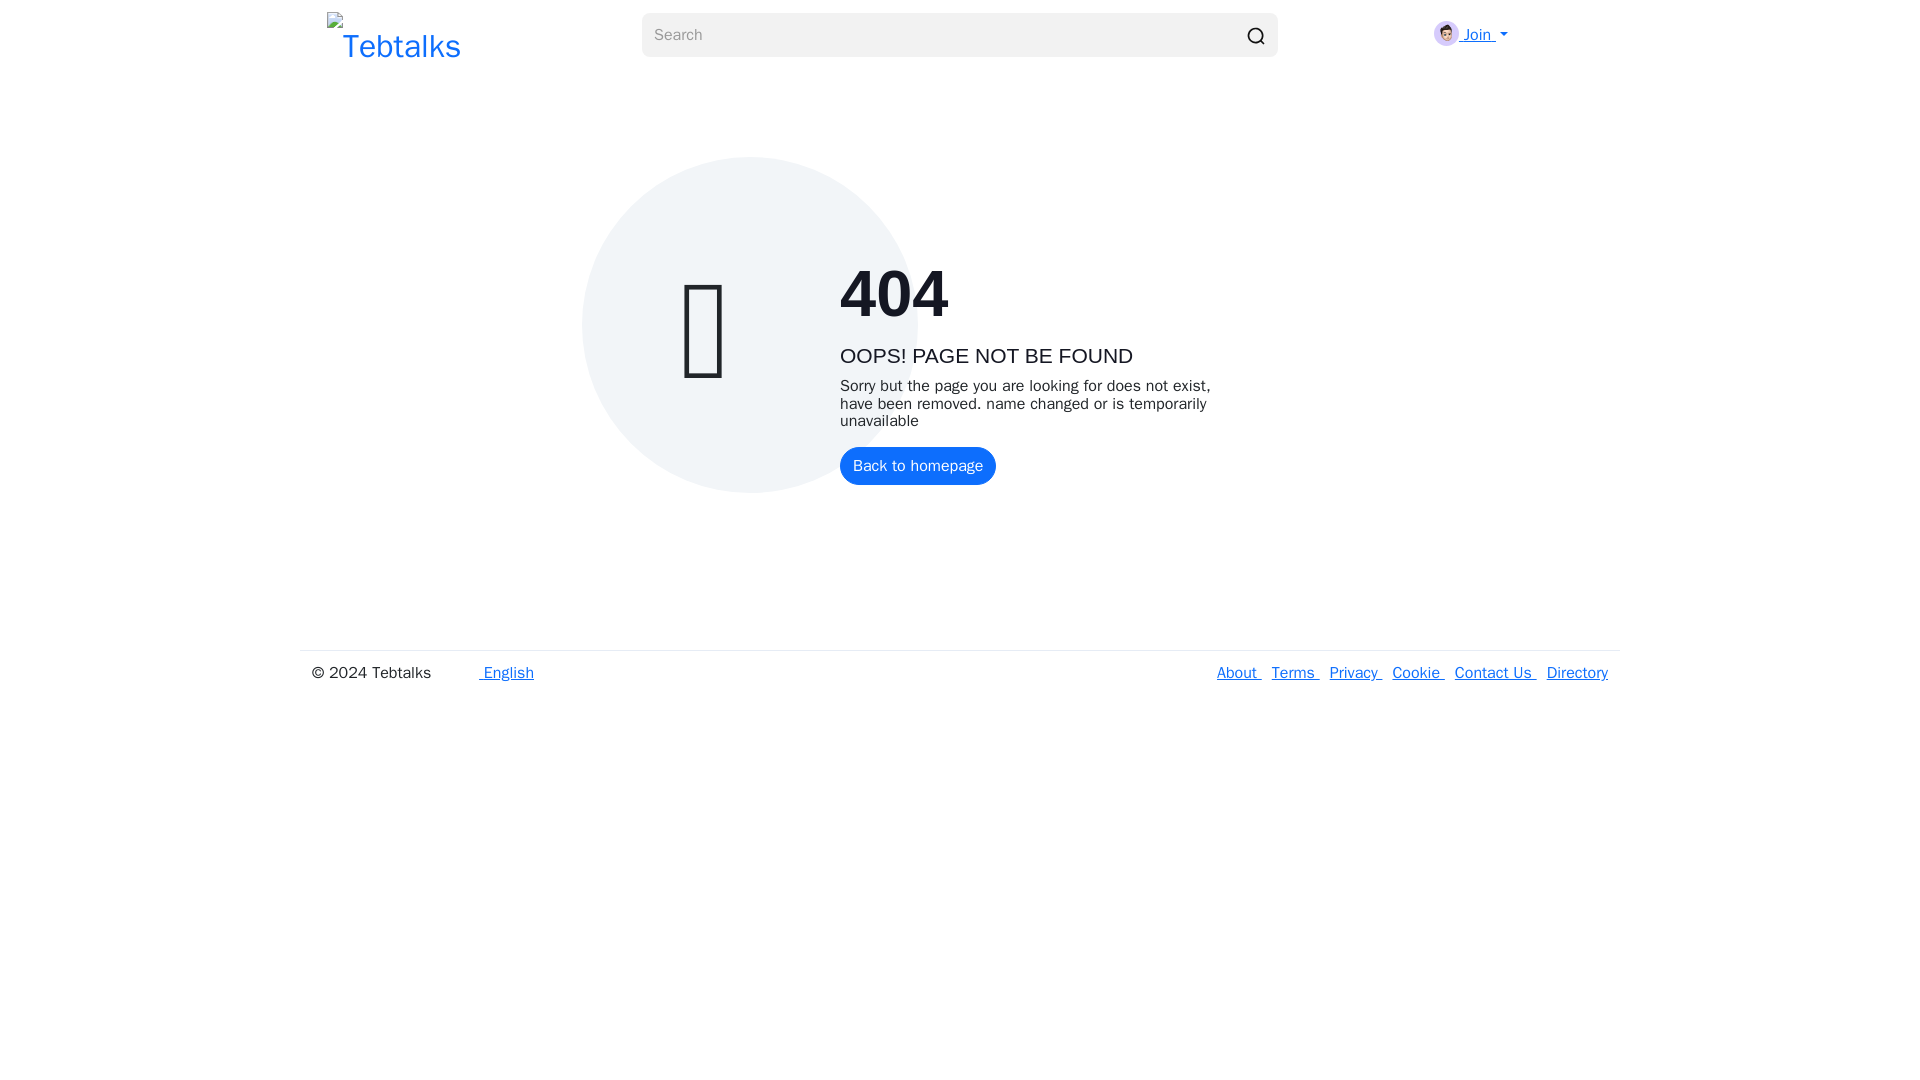 Image resolution: width=1920 pixels, height=1080 pixels. Describe the element at coordinates (1470, 34) in the screenshot. I see `Join` at that location.